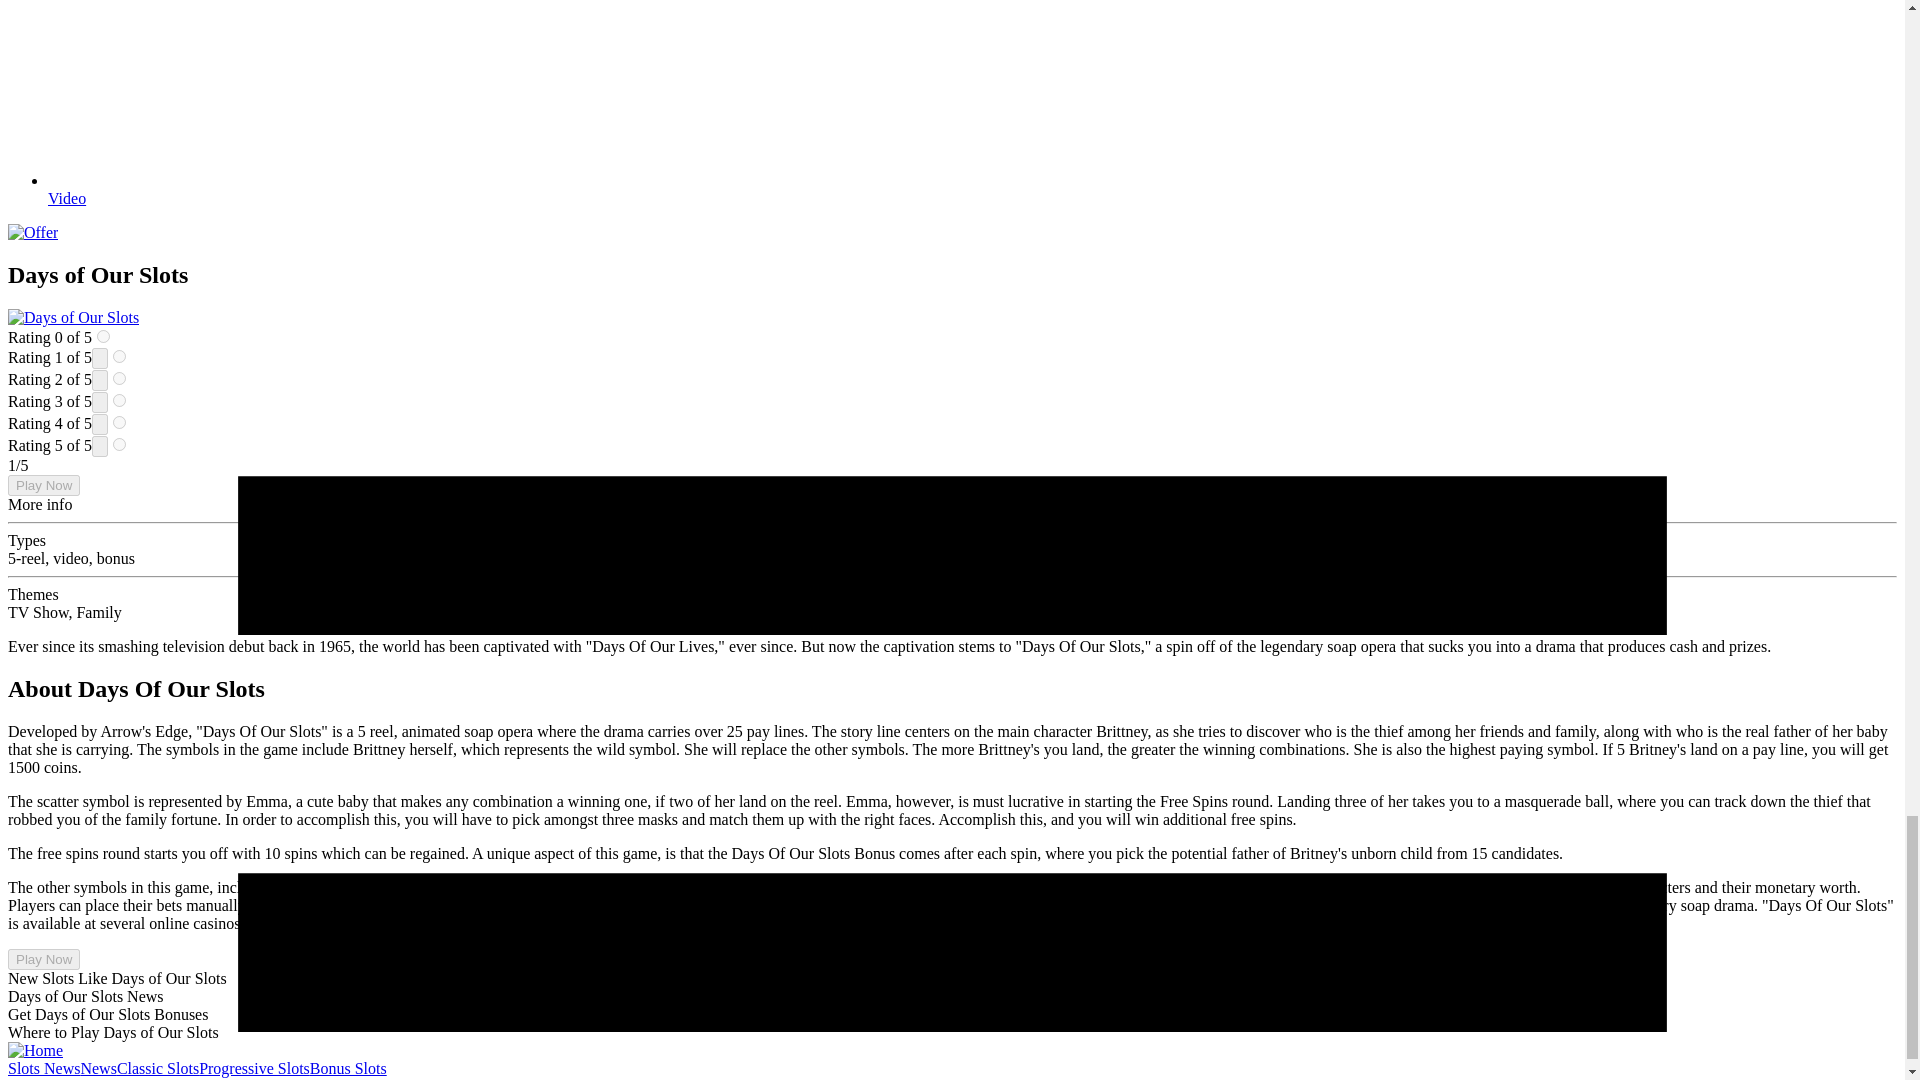 Image resolution: width=1920 pixels, height=1080 pixels. I want to click on Progressive Slots, so click(254, 1068).